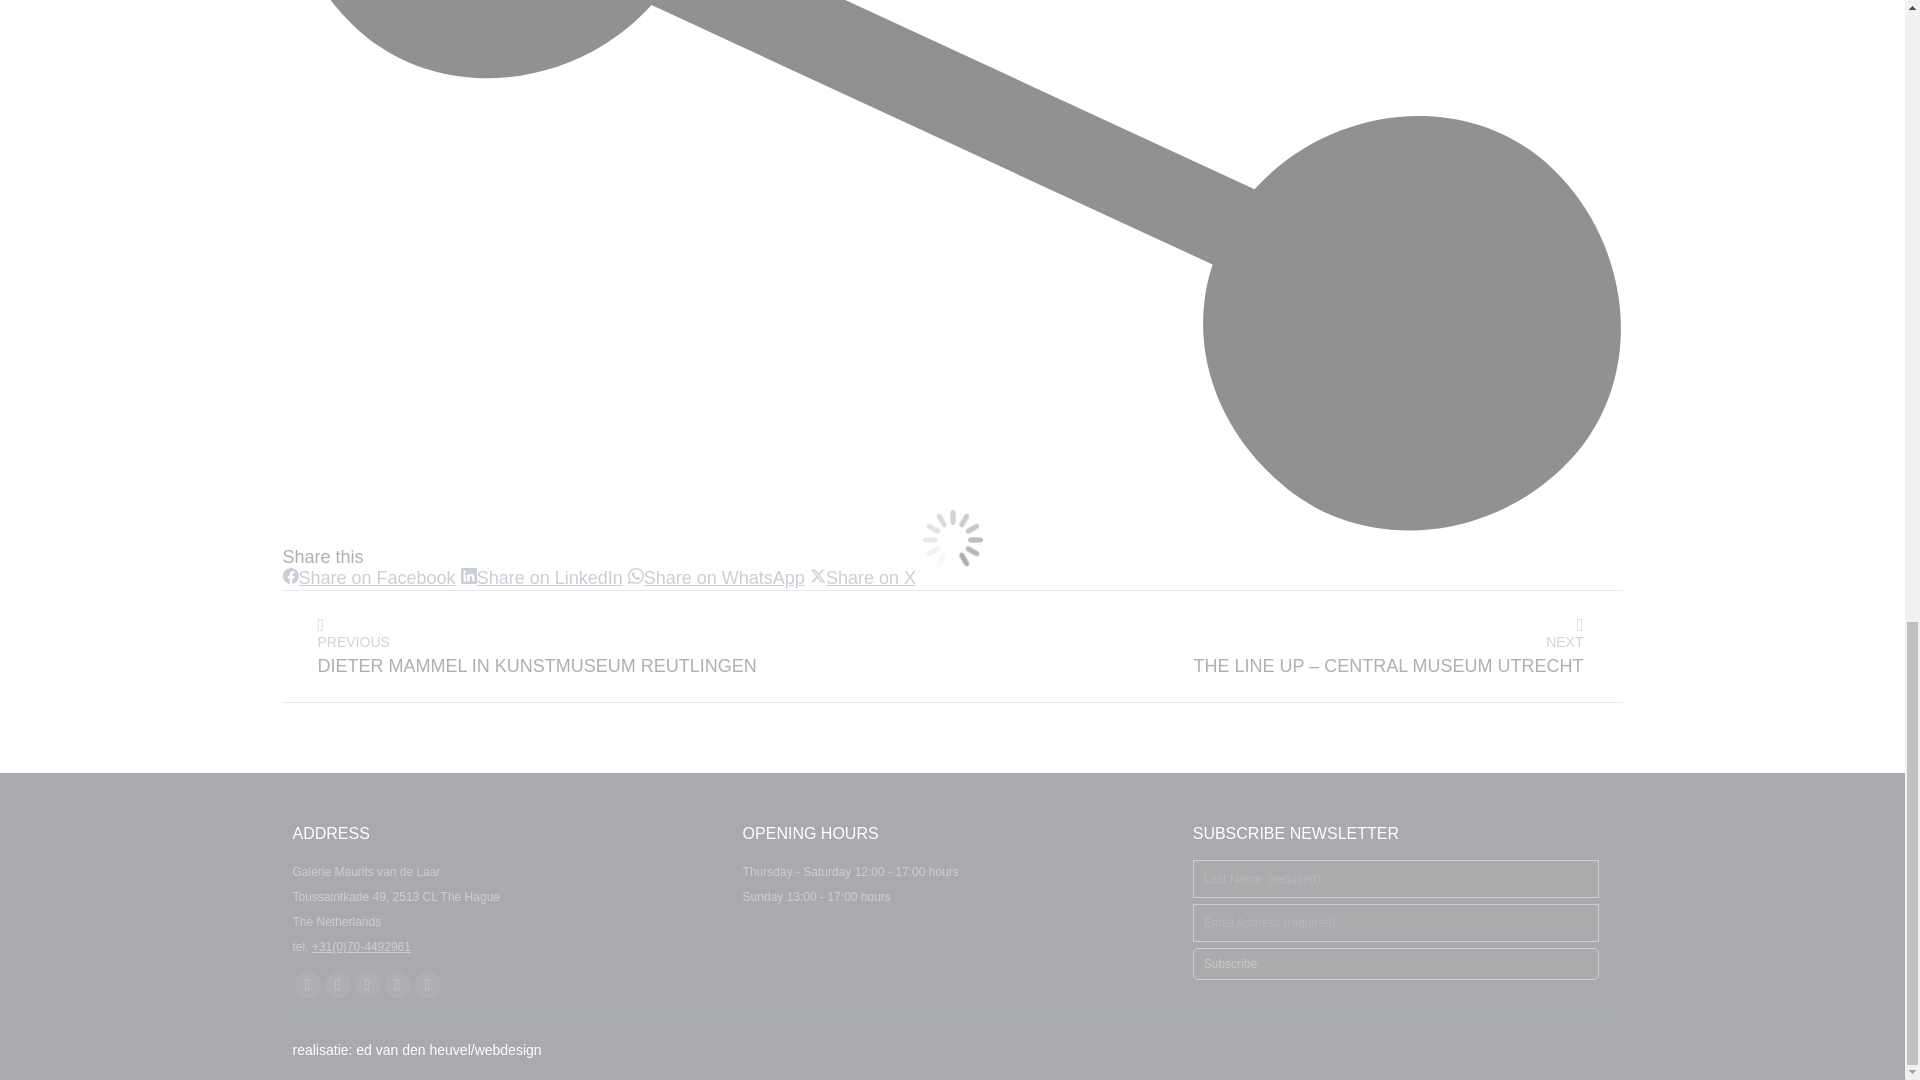  What do you see at coordinates (716, 578) in the screenshot?
I see `Instagram page opens in new window` at bounding box center [716, 578].